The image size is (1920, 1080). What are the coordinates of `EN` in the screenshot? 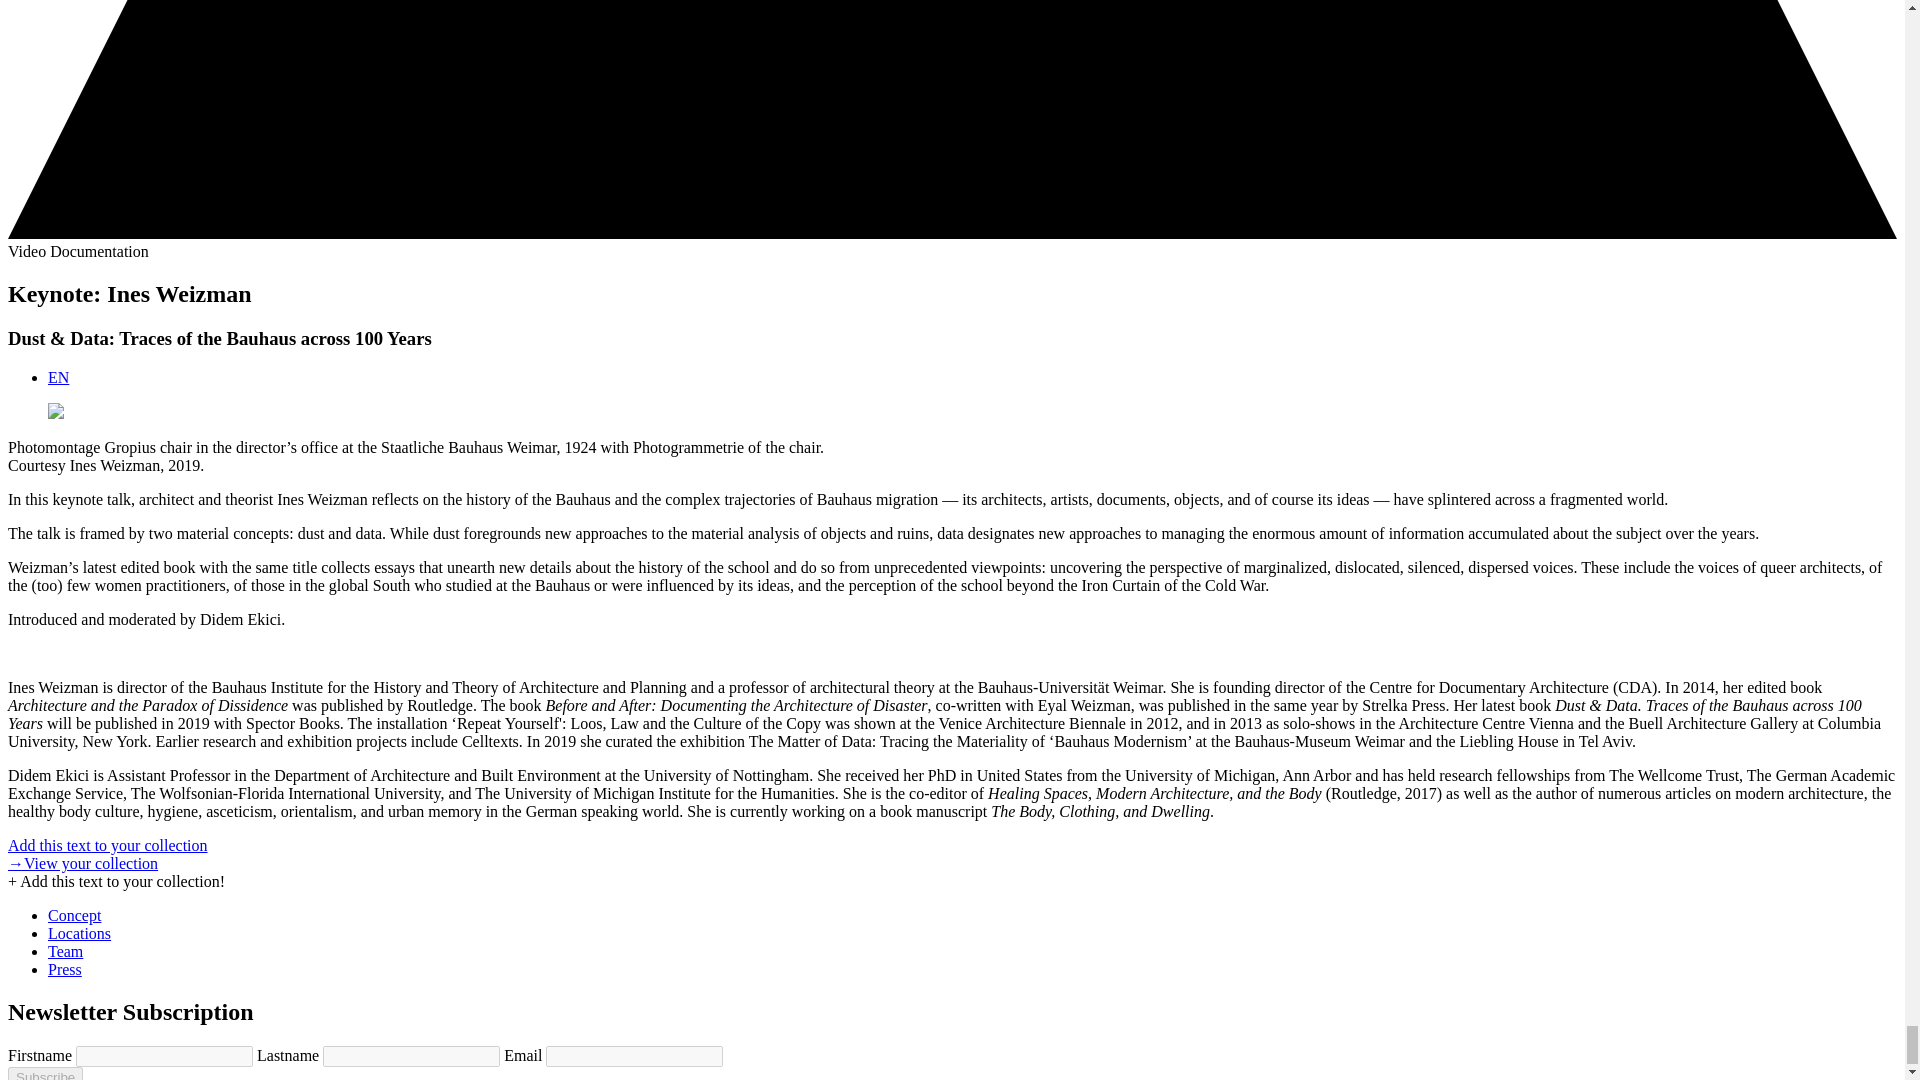 It's located at (58, 377).